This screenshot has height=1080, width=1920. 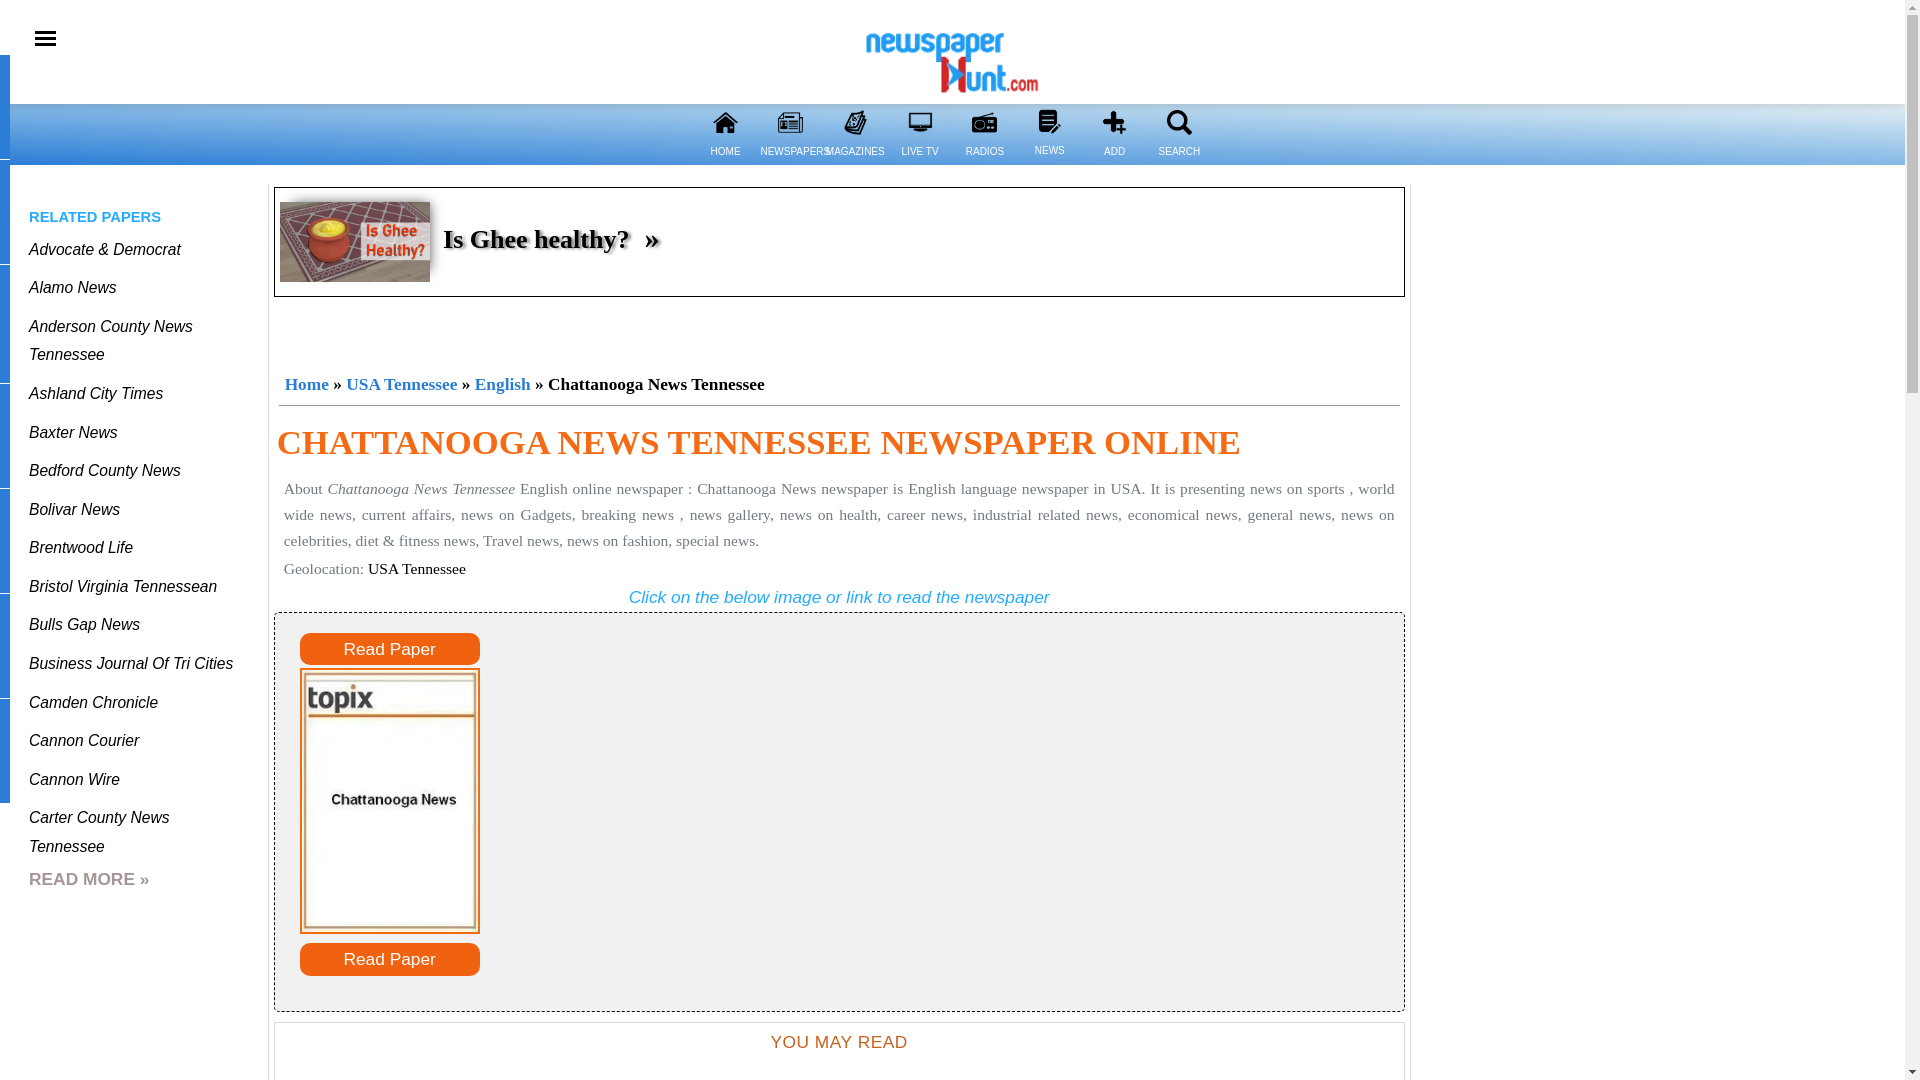 I want to click on SEARCH, so click(x=1178, y=164).